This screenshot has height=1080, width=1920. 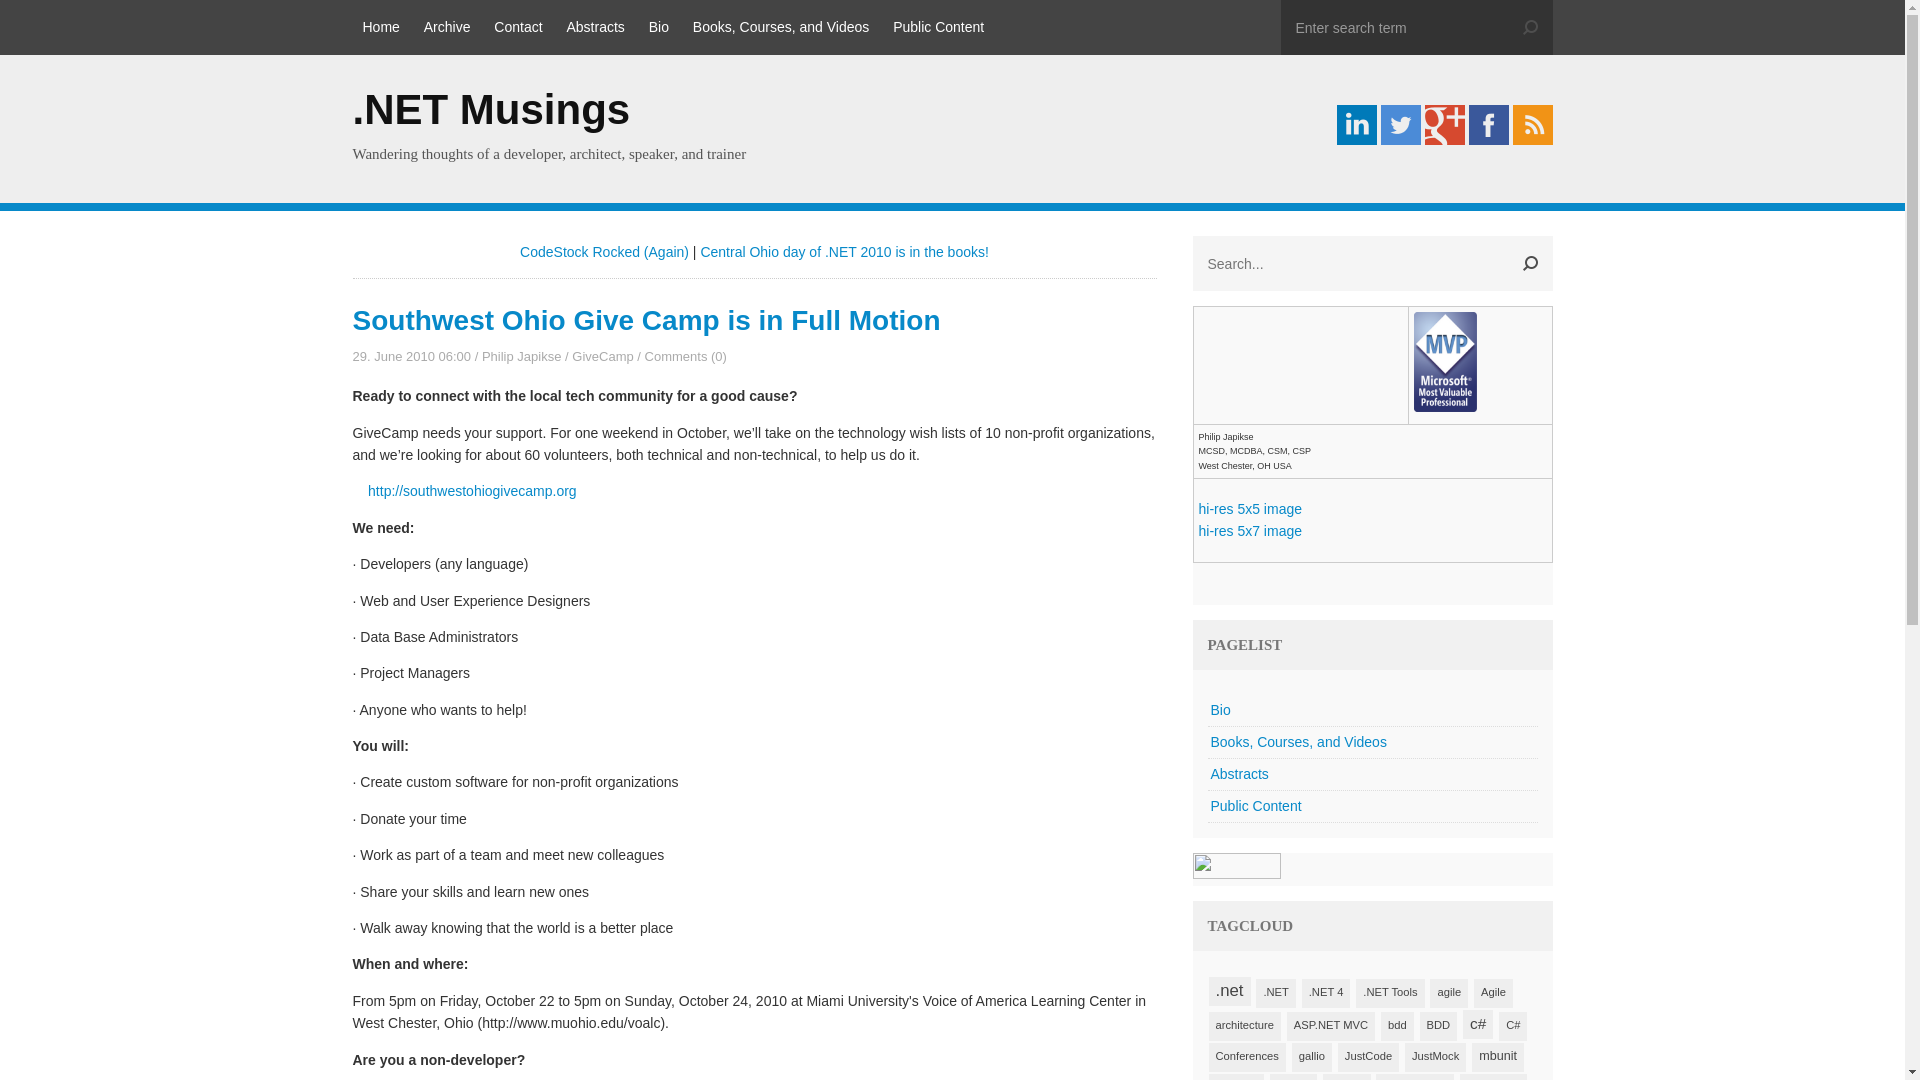 I want to click on .NET, so click(x=1274, y=992).